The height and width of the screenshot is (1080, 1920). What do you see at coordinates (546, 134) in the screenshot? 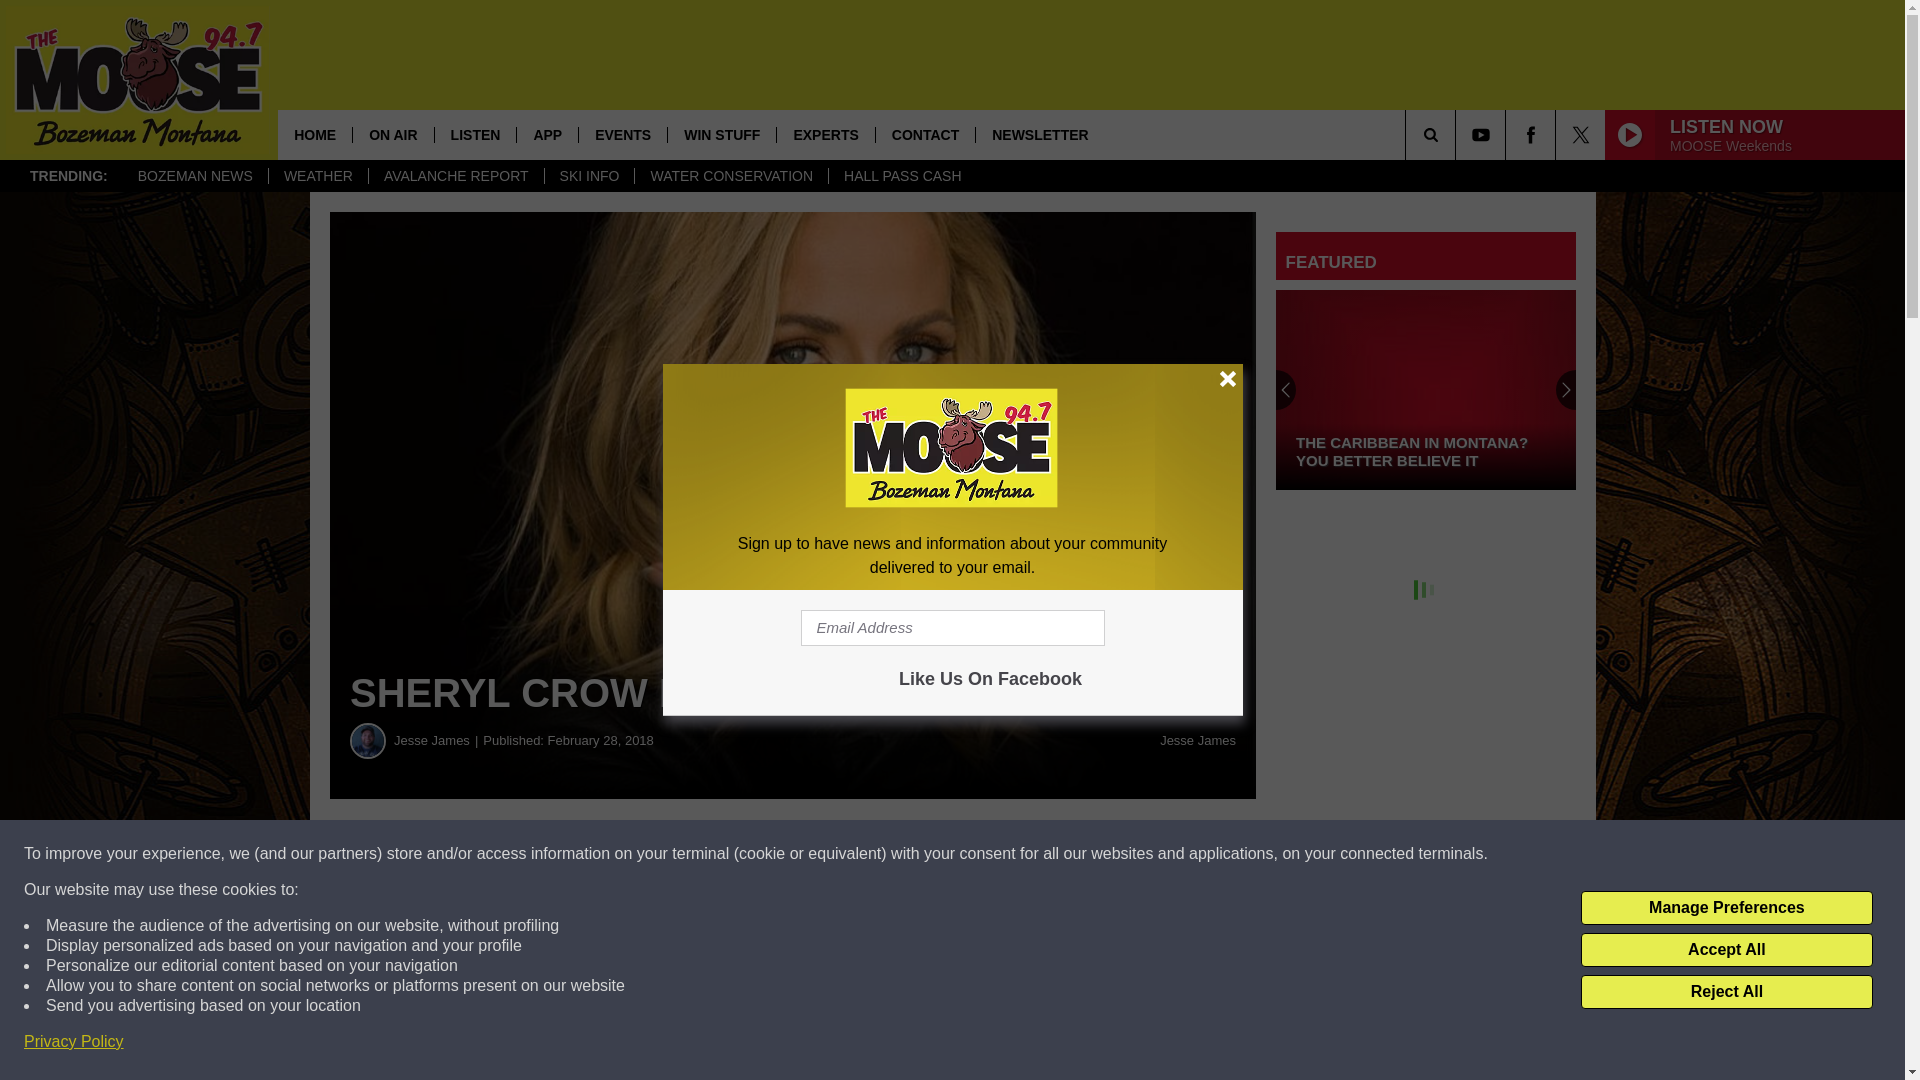
I see `APP` at bounding box center [546, 134].